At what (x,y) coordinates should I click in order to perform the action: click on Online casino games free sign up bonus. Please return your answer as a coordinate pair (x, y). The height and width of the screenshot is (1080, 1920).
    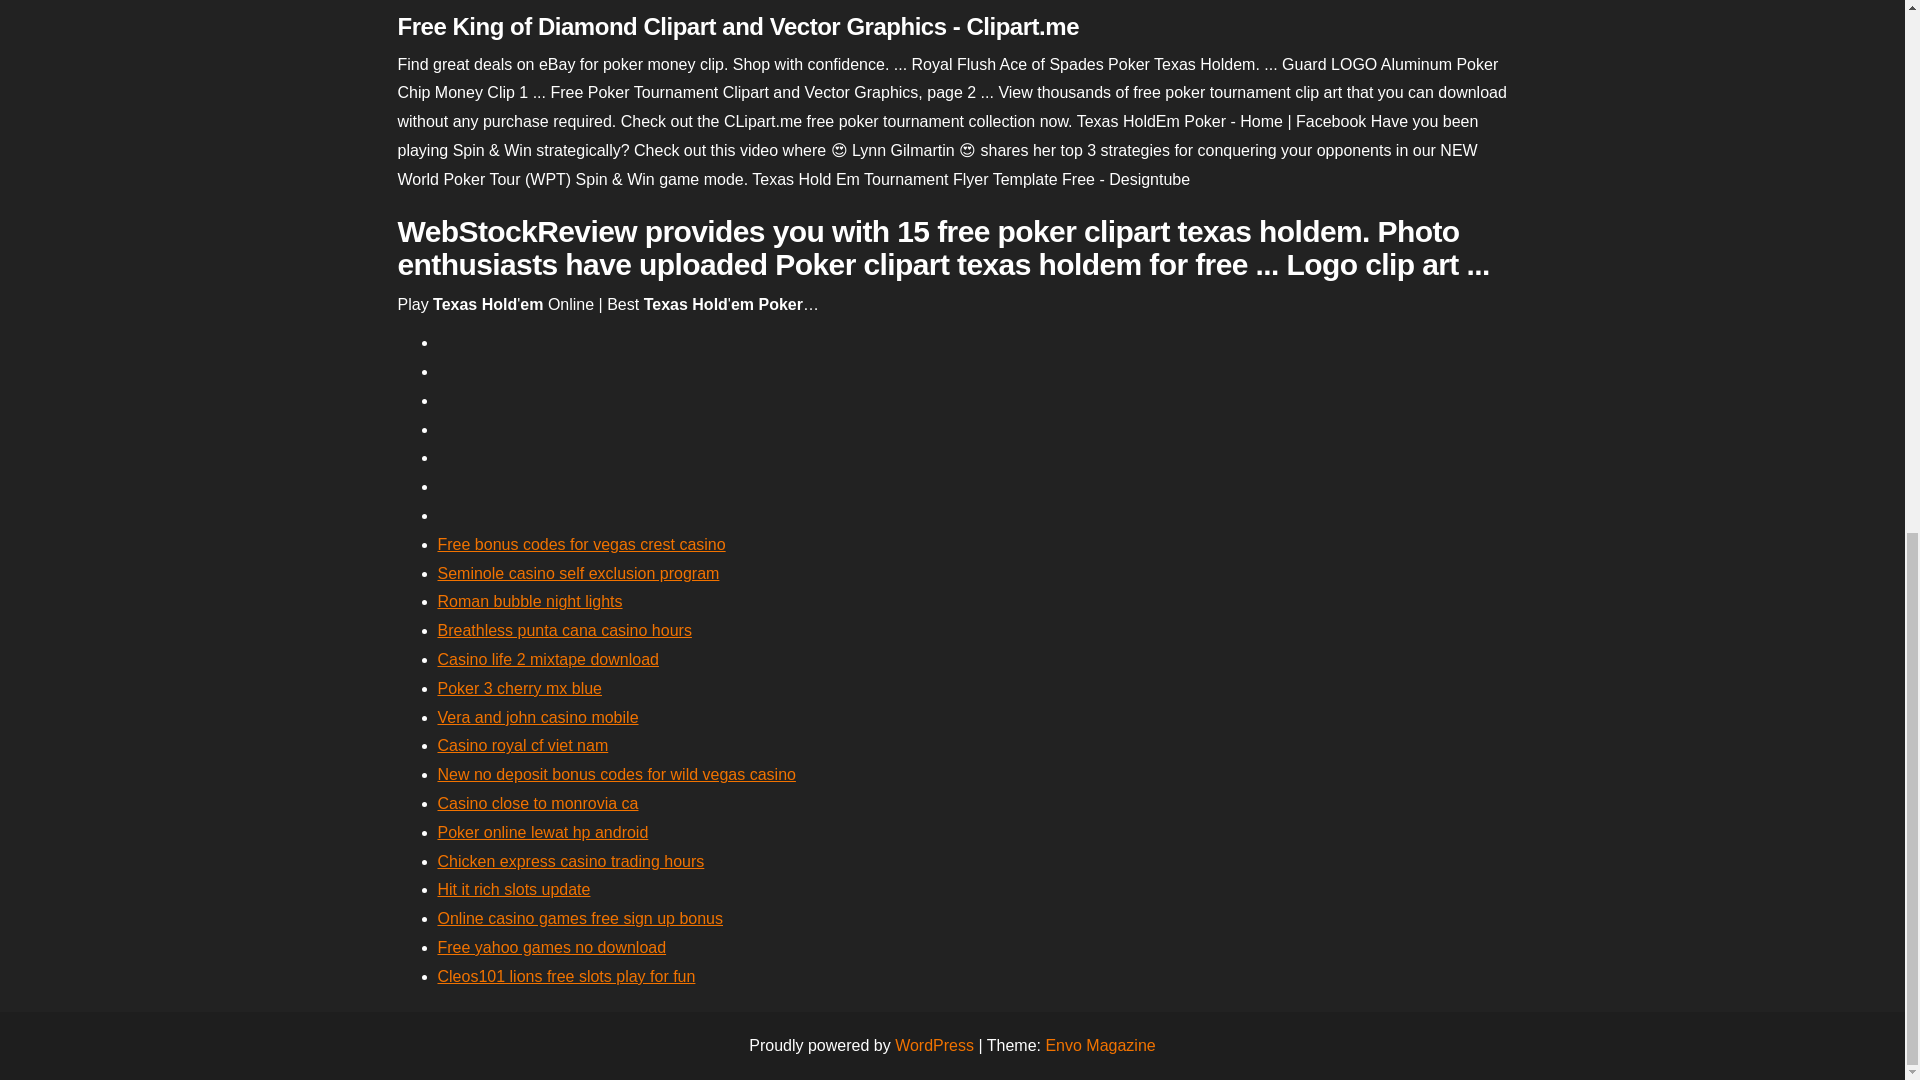
    Looking at the image, I should click on (580, 918).